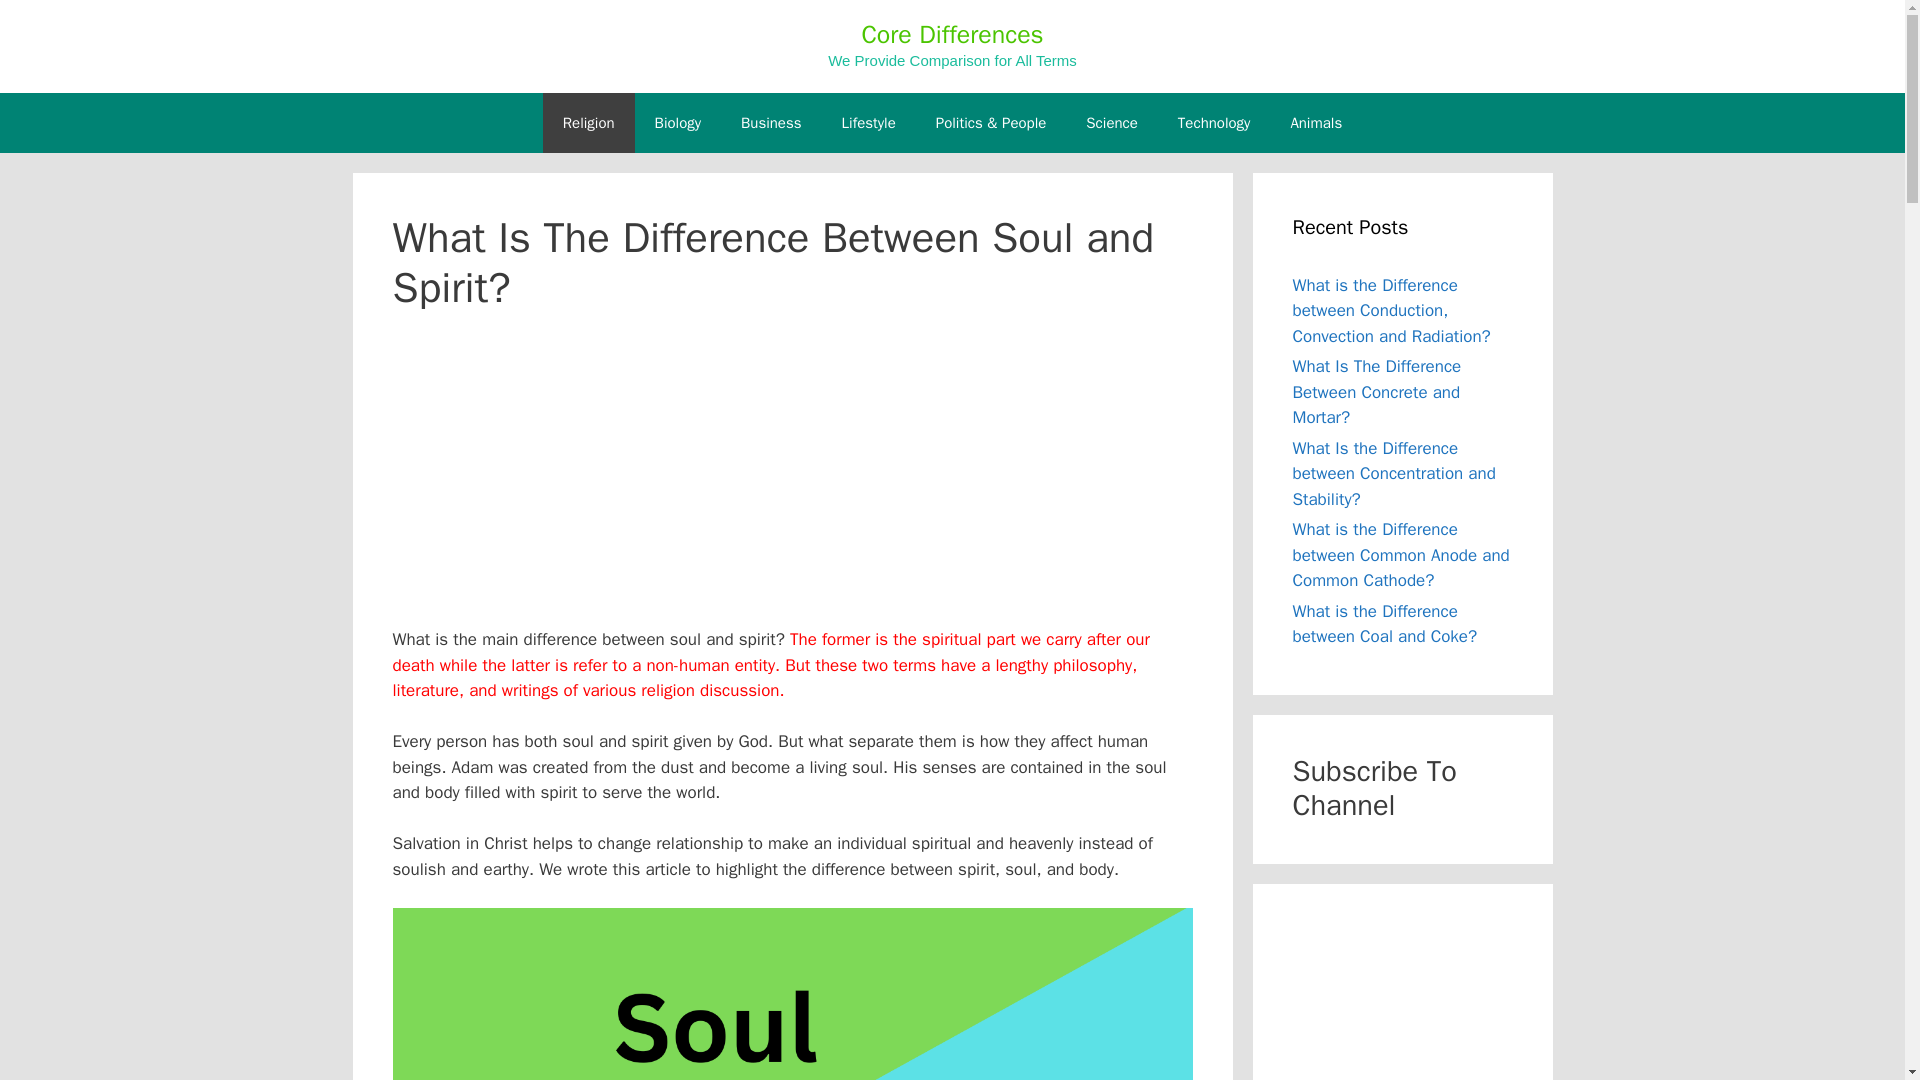  Describe the element at coordinates (1315, 122) in the screenshot. I see `Animals` at that location.